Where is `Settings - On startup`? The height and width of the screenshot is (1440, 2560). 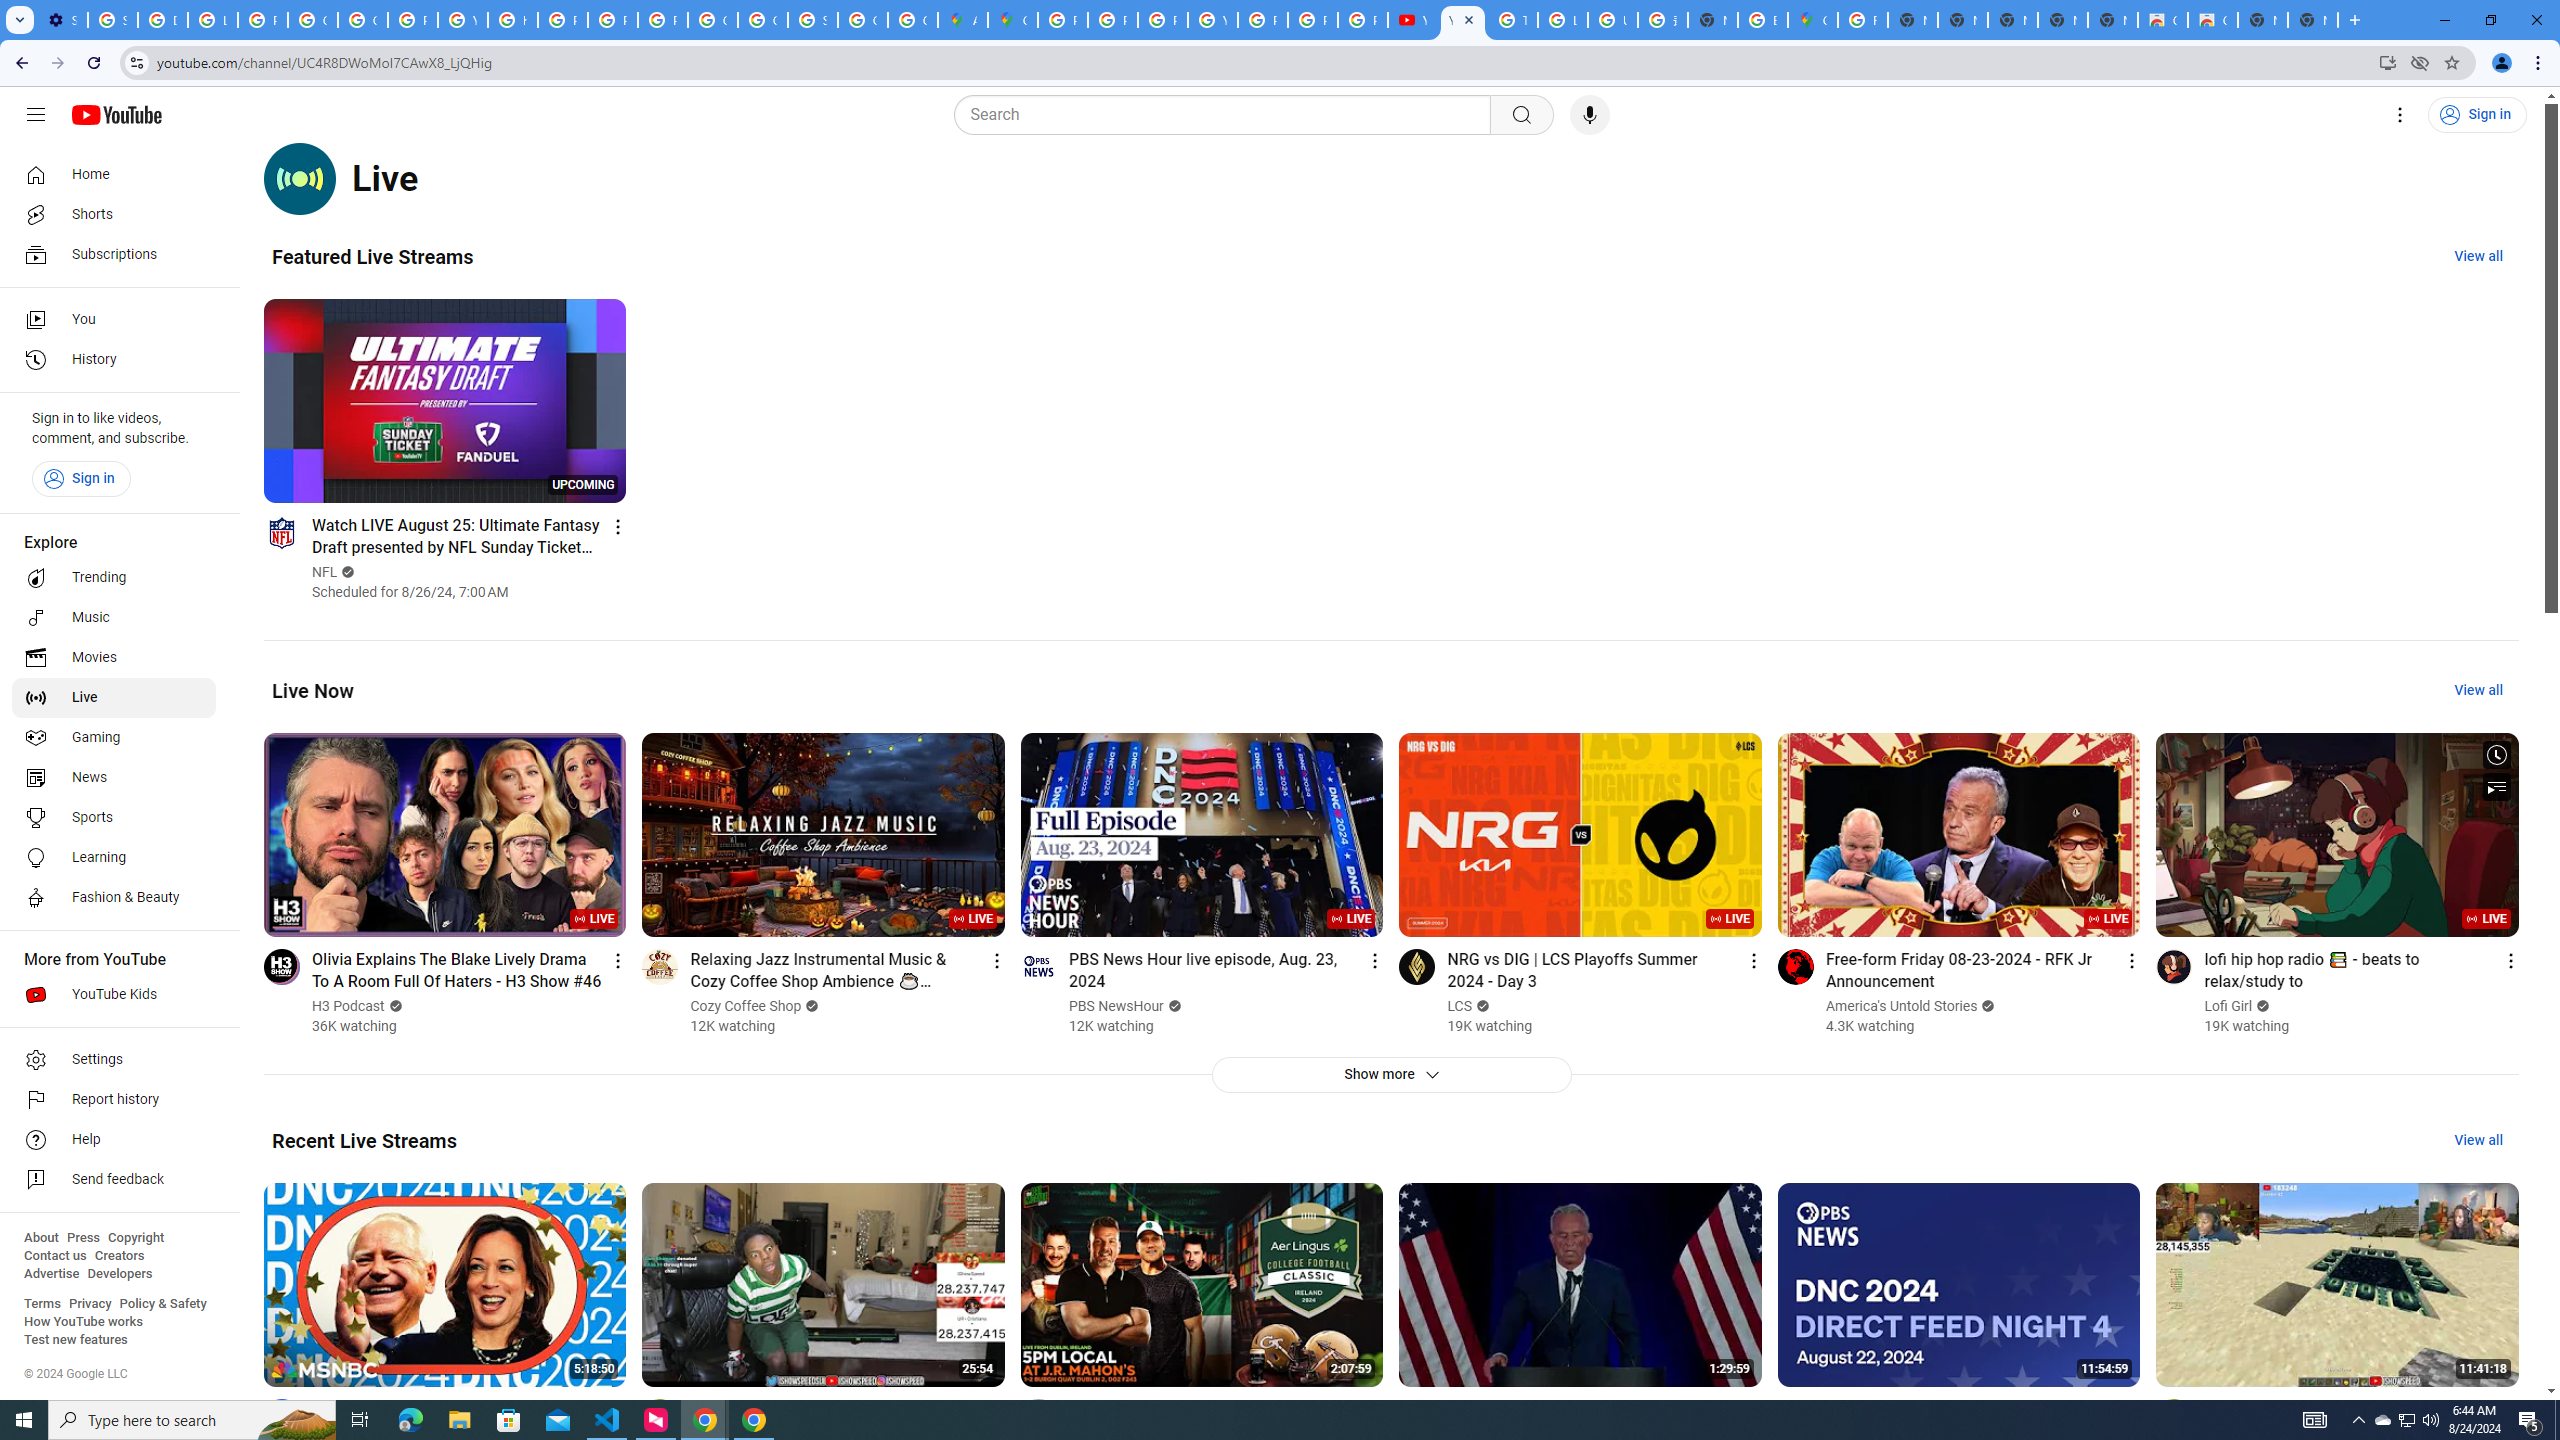 Settings - On startup is located at coordinates (62, 20).